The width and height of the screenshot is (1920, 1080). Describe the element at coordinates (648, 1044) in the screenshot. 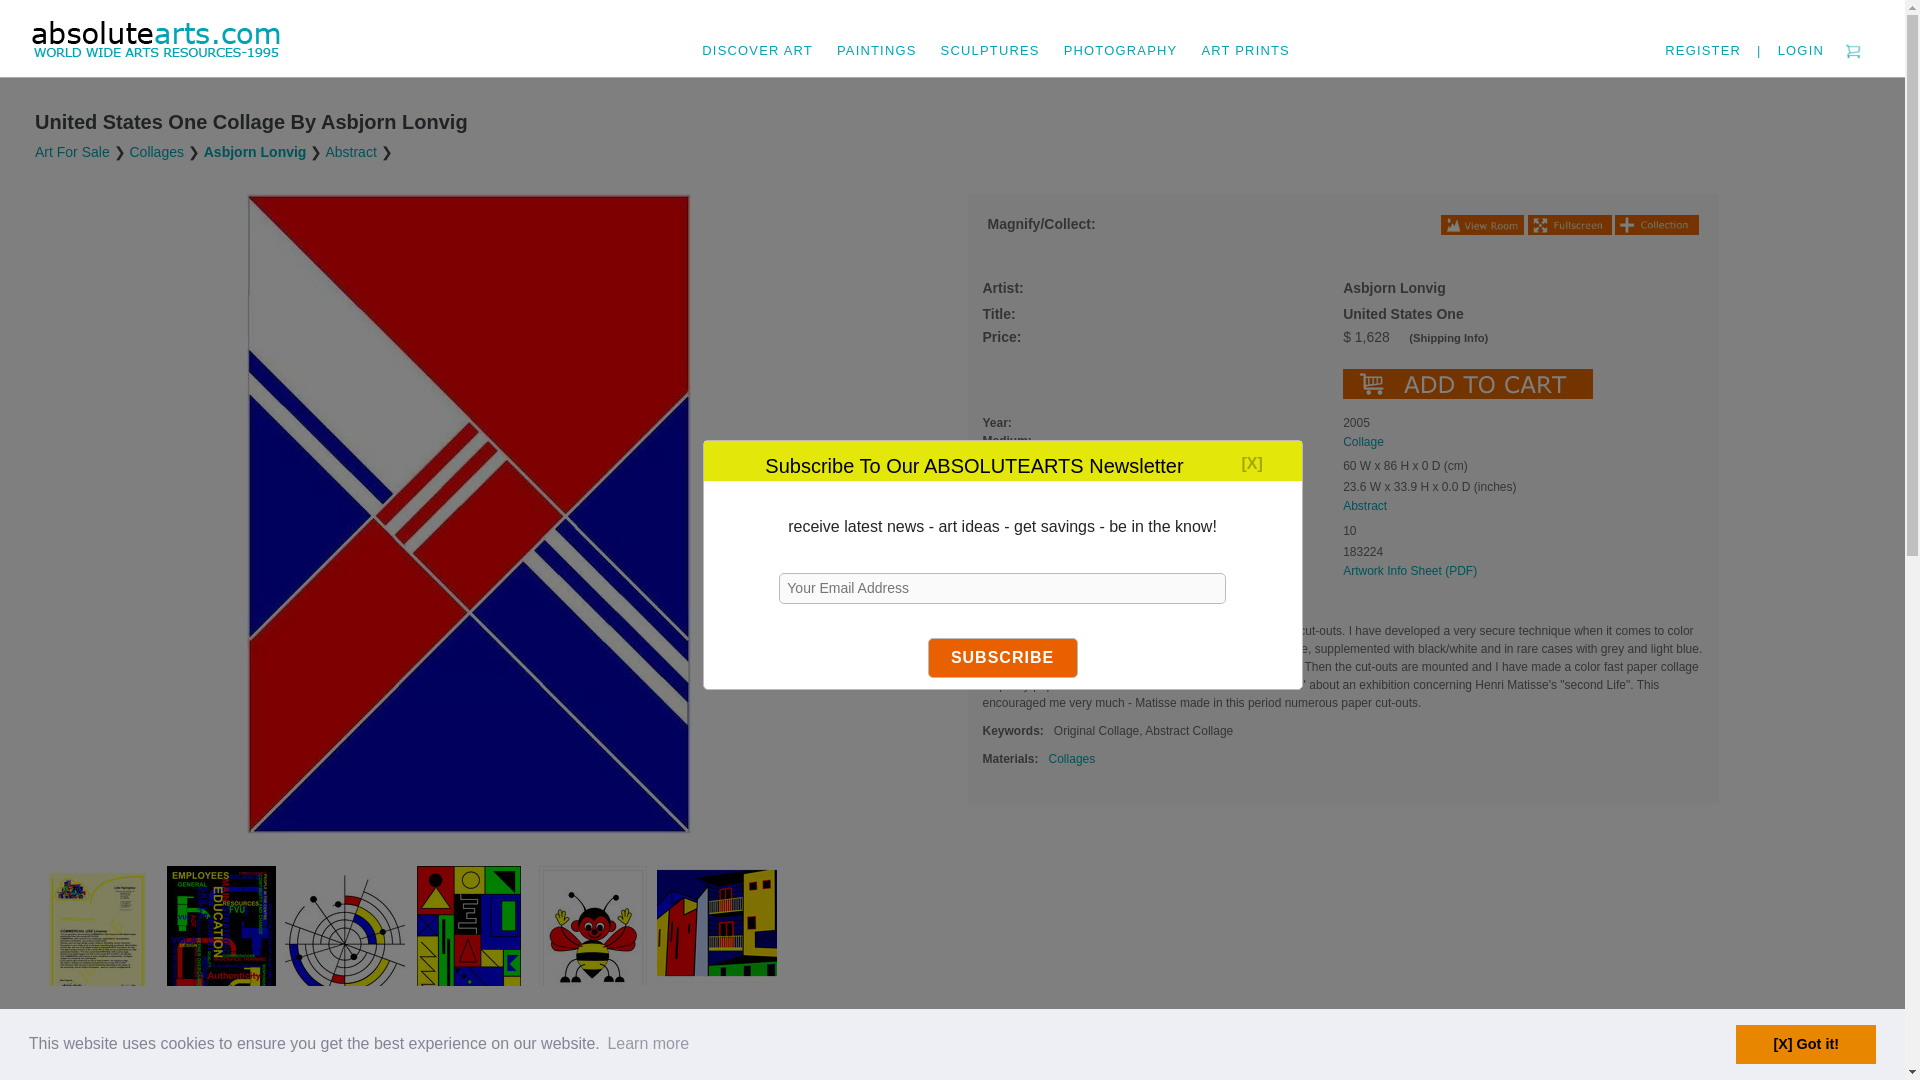

I see `Learn more` at that location.